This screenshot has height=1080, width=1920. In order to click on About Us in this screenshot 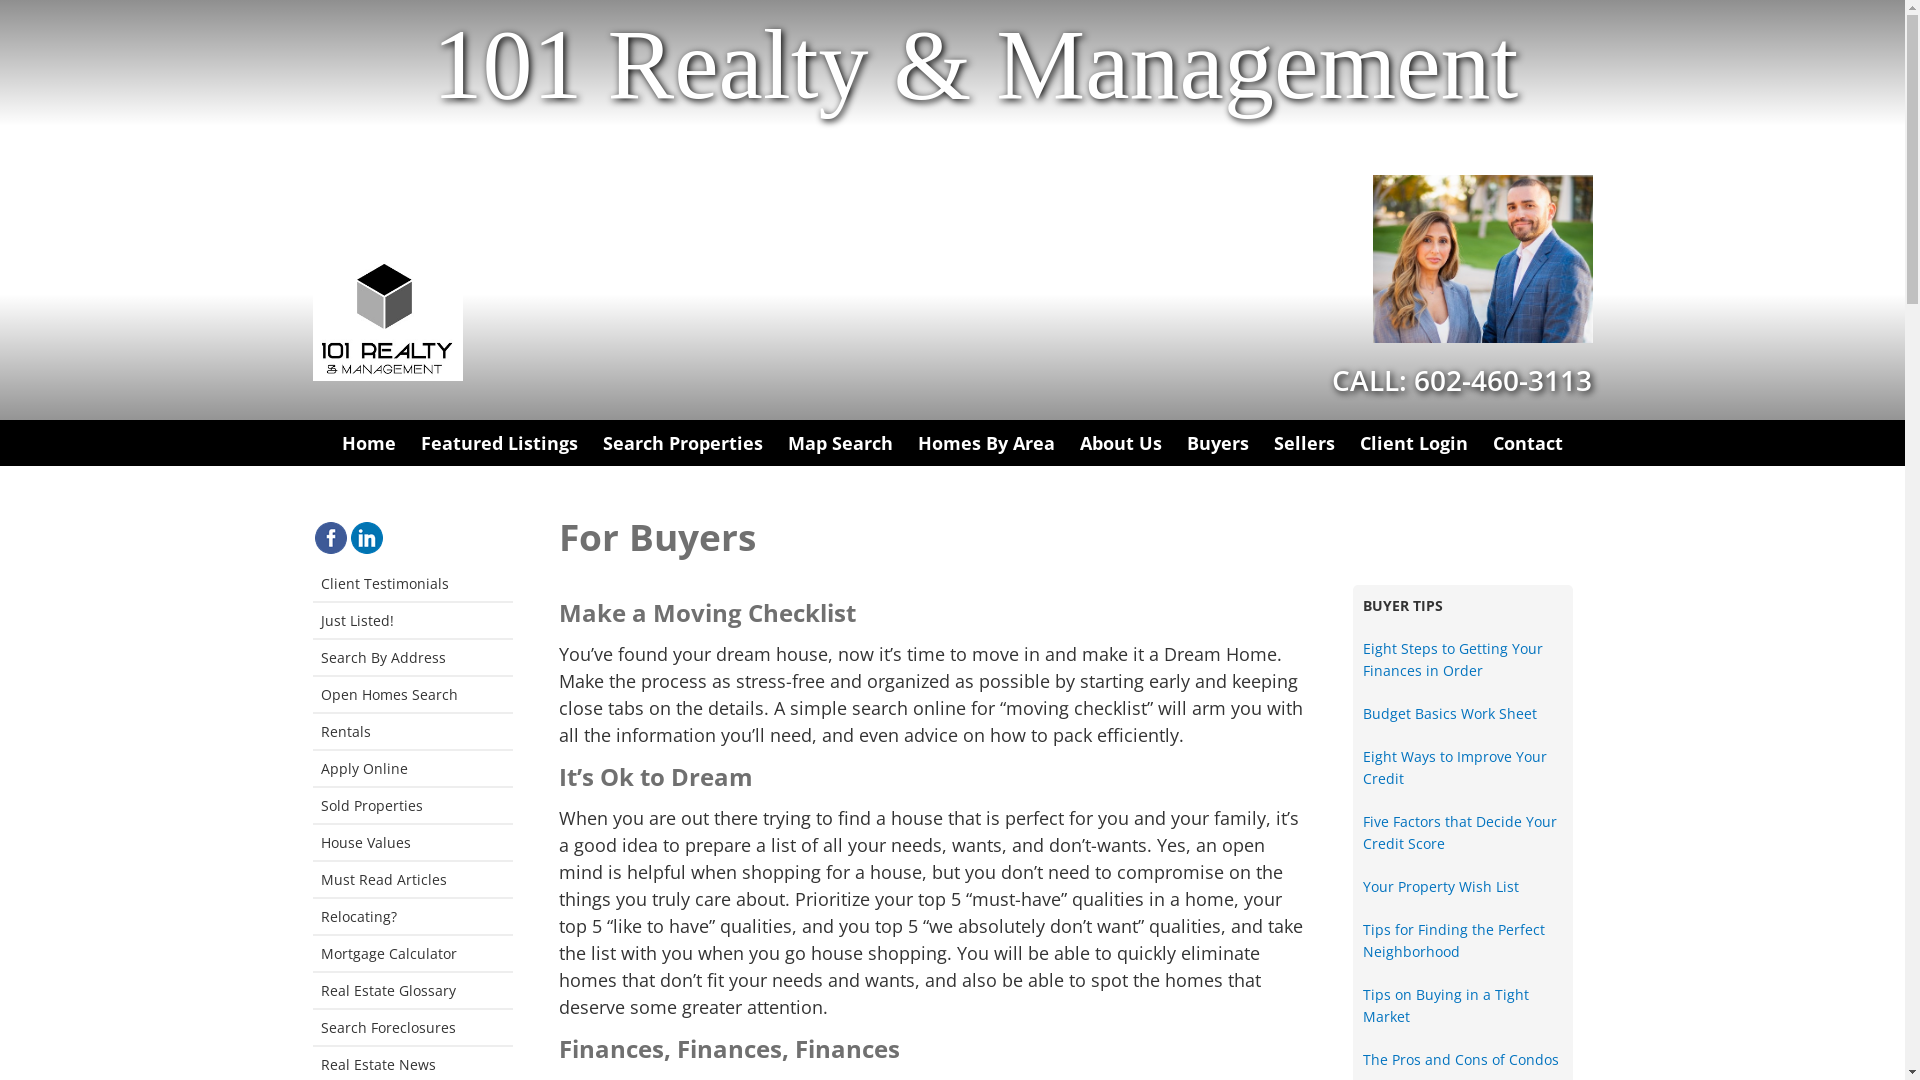, I will do `click(1121, 443)`.